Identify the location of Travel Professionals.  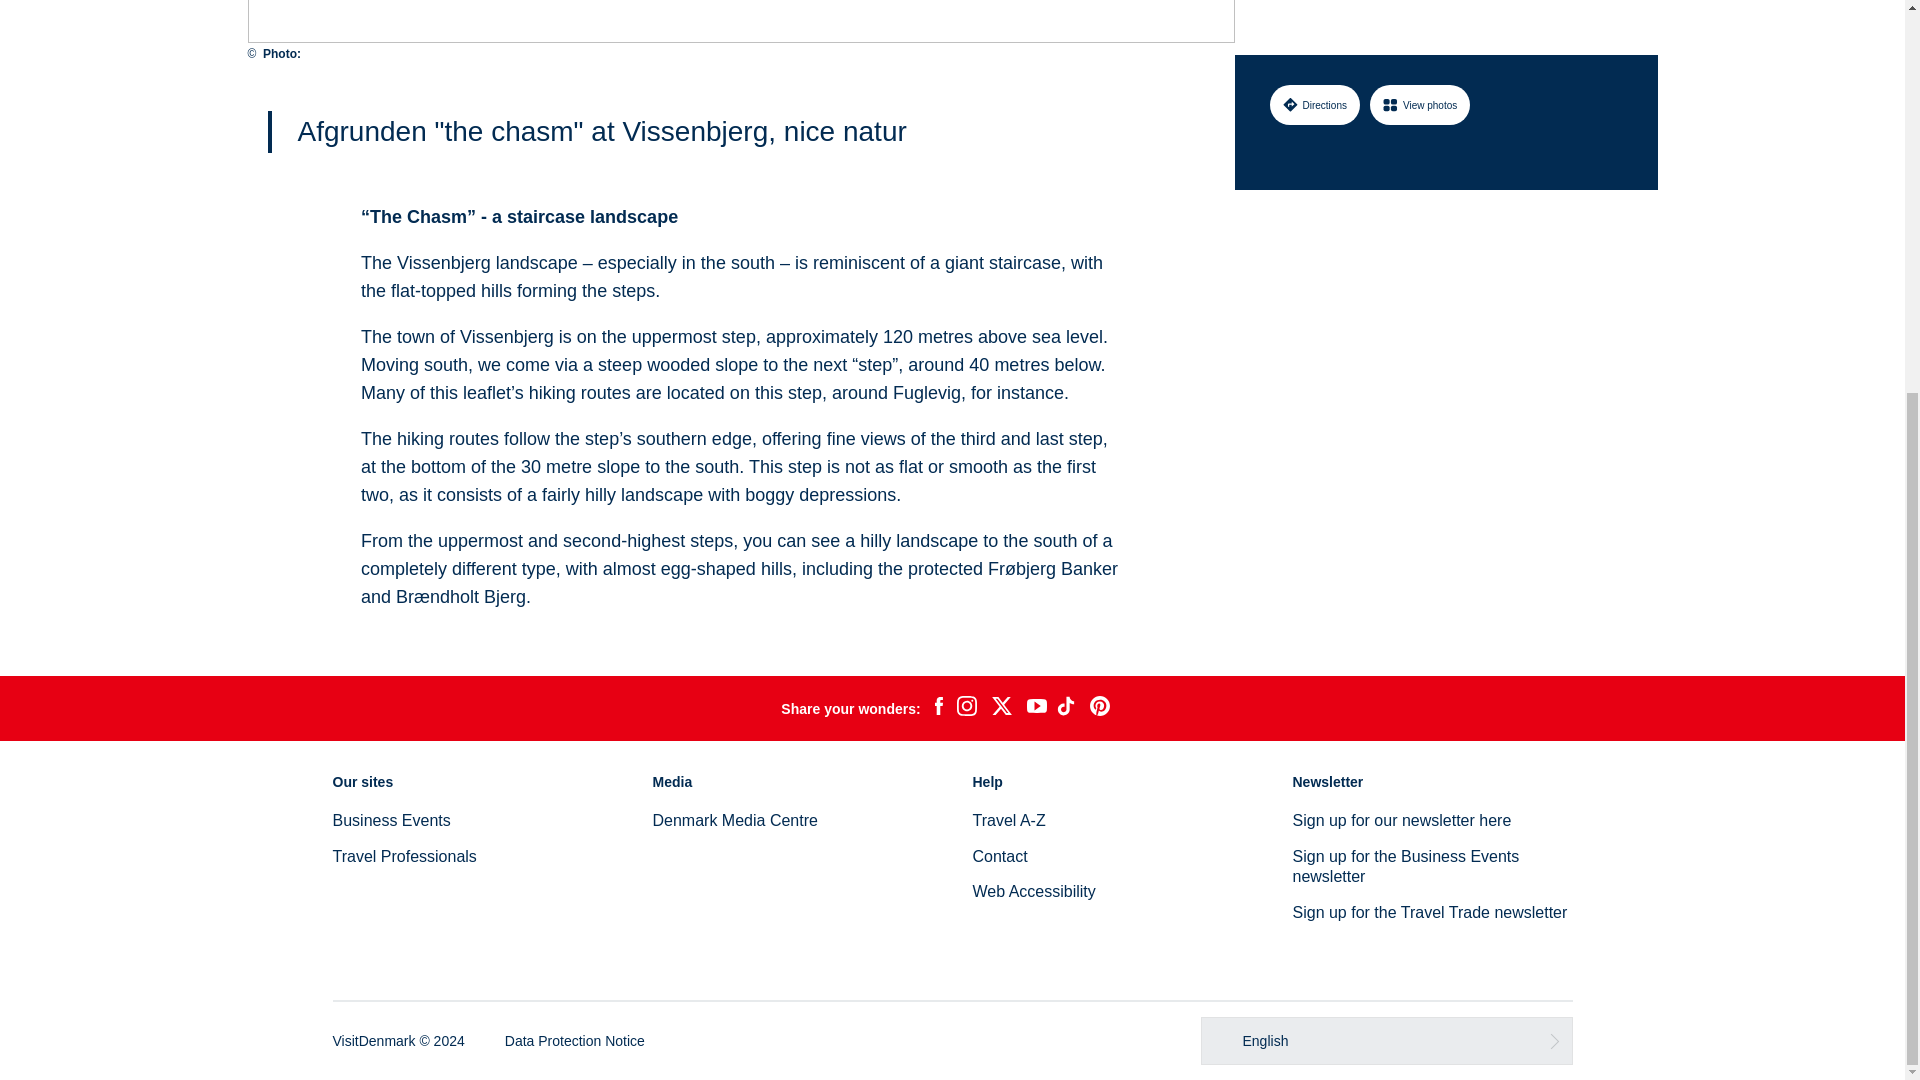
(404, 856).